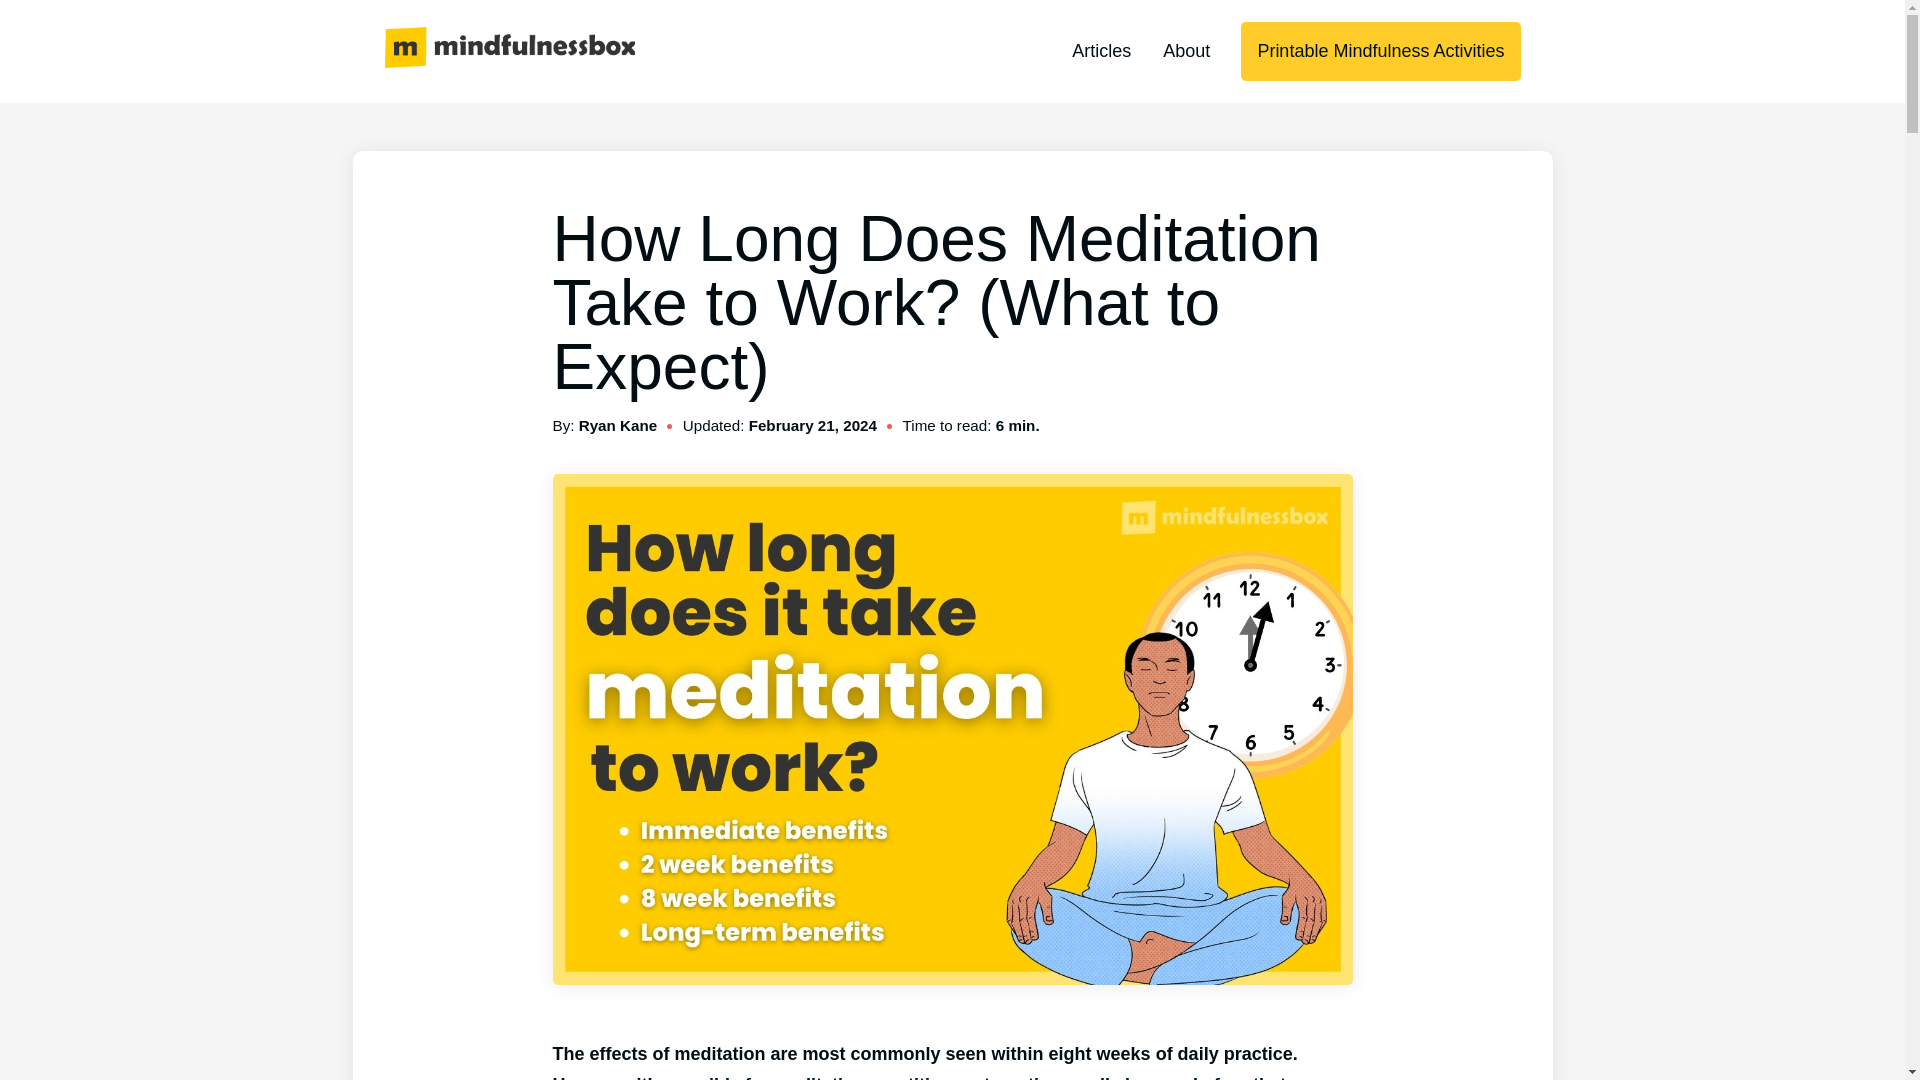 This screenshot has height=1080, width=1920. I want to click on Printable Mindfulness Activities, so click(1380, 50).